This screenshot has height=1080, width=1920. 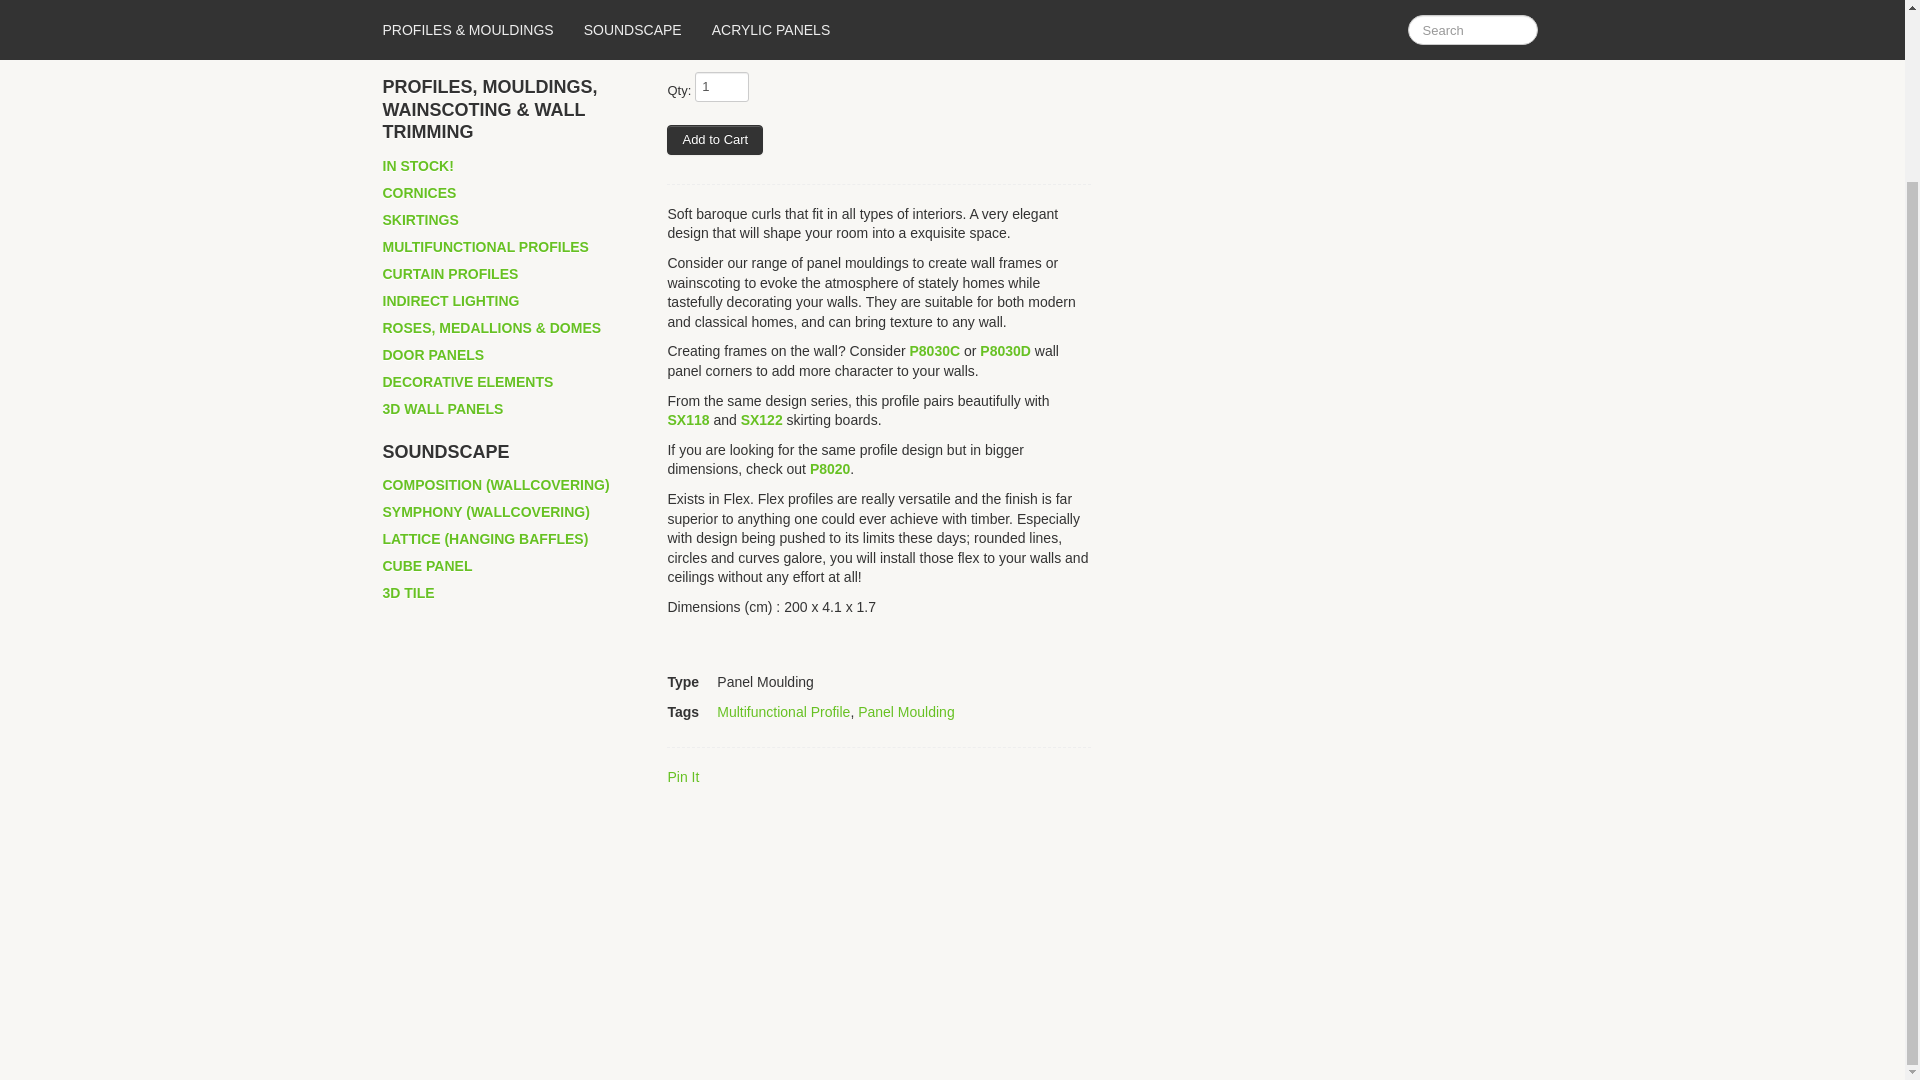 I want to click on SKIRTINGS, so click(x=421, y=220).